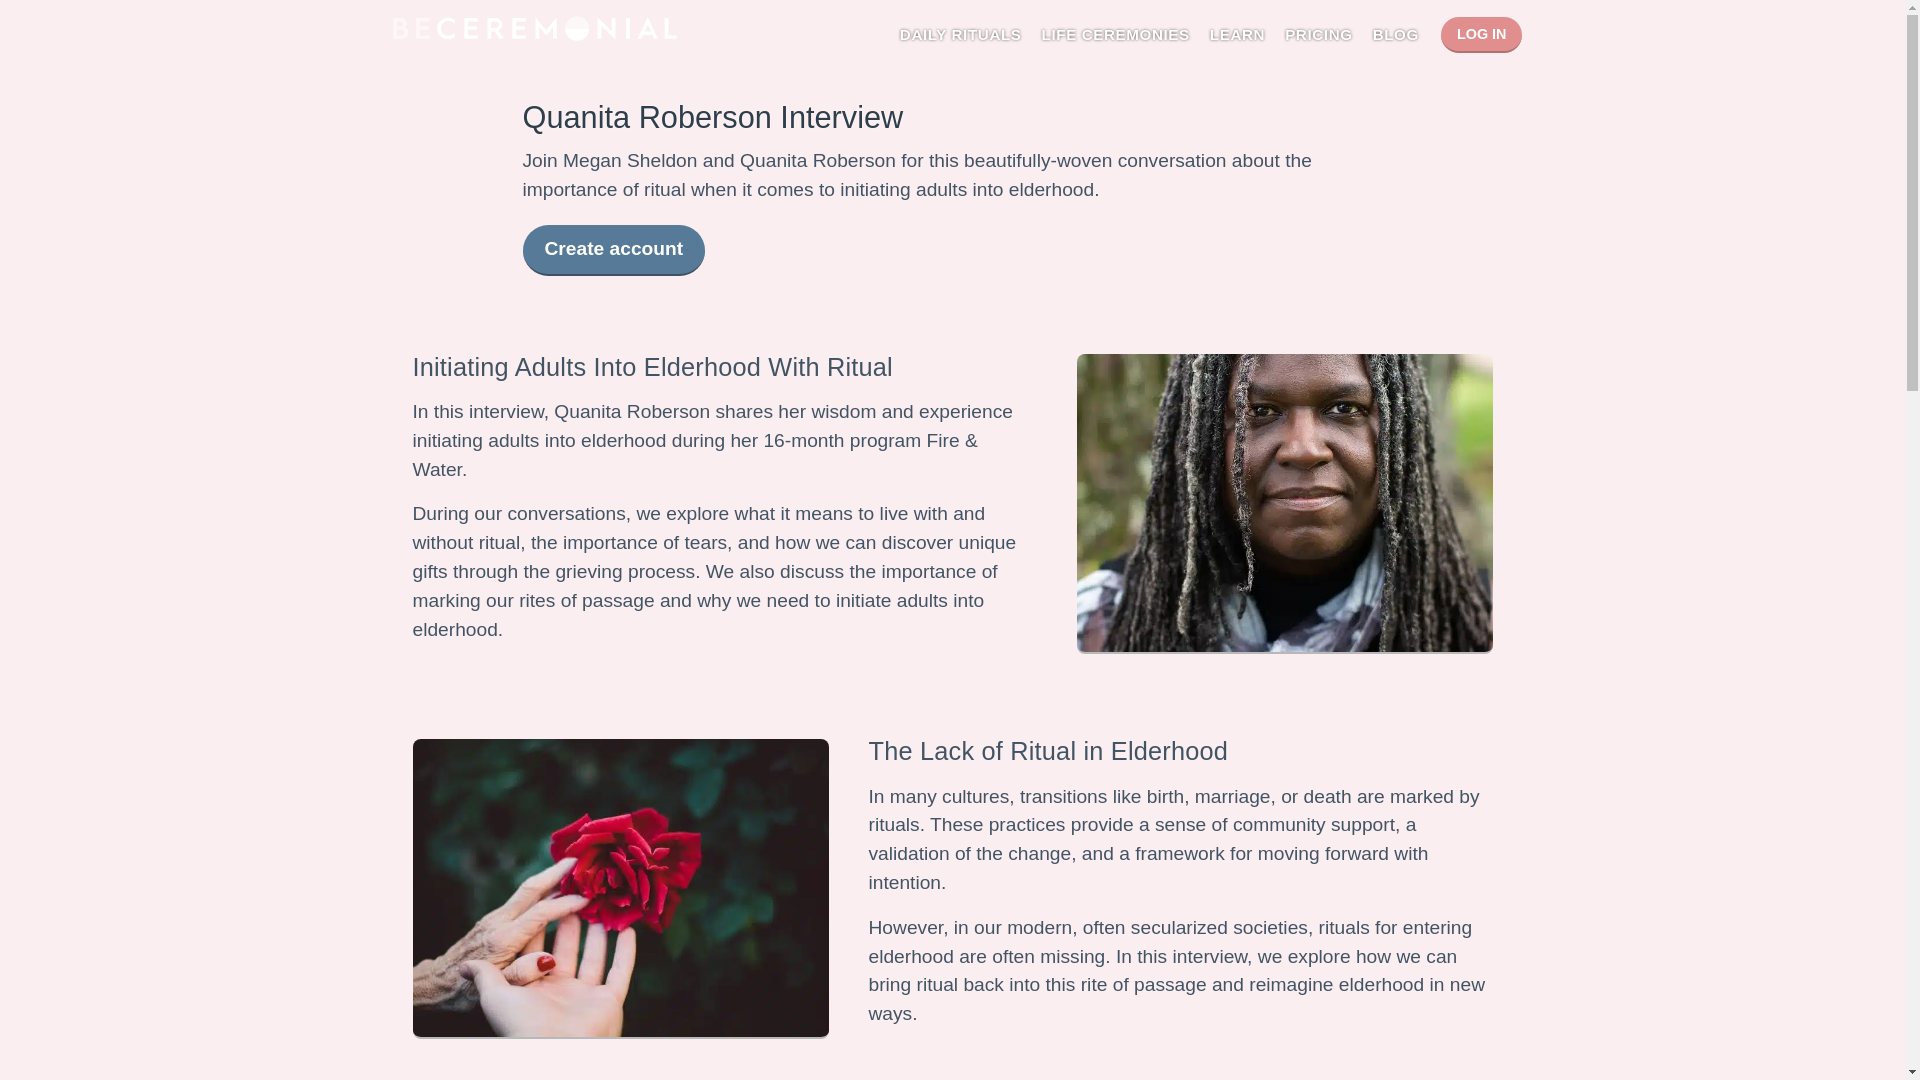 The width and height of the screenshot is (1920, 1080). Describe the element at coordinates (1482, 34) in the screenshot. I see `LOG IN` at that location.